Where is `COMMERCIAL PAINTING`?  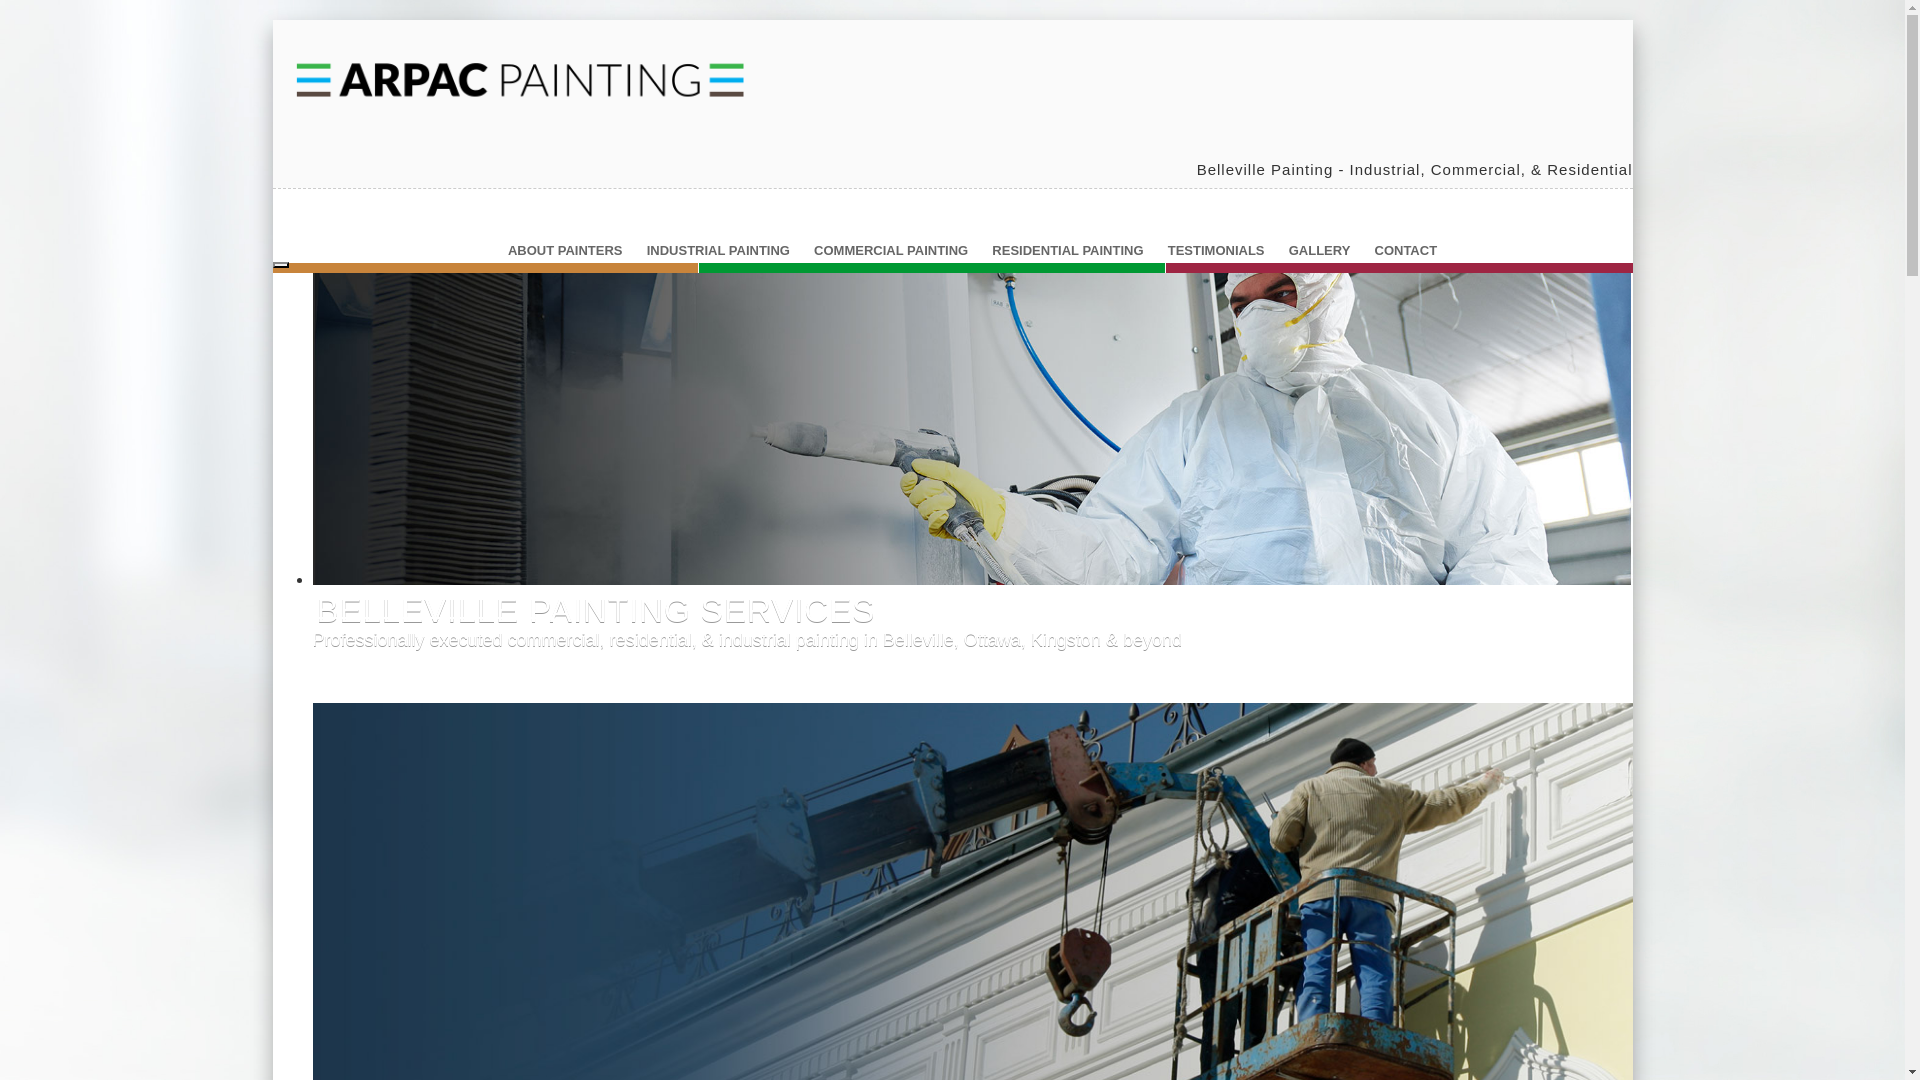
COMMERCIAL PAINTING is located at coordinates (891, 250).